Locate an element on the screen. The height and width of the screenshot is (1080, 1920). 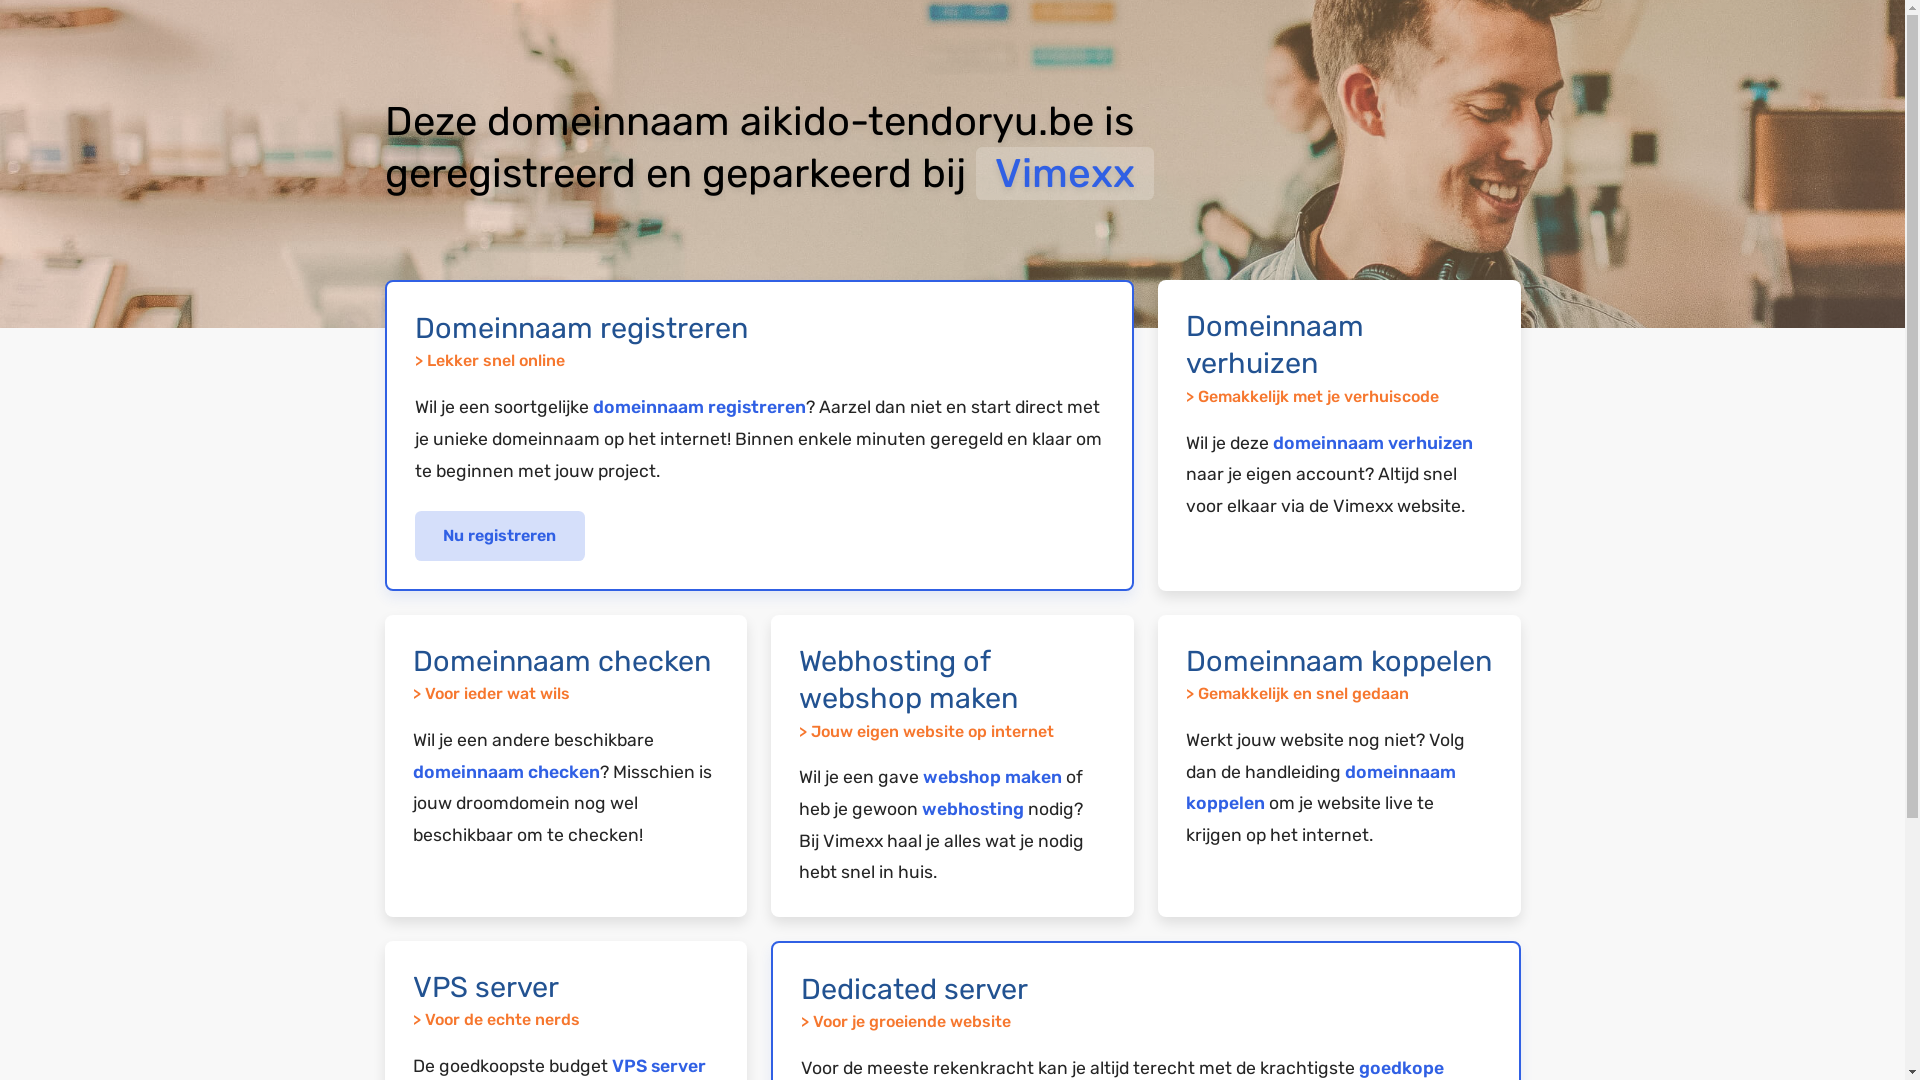
domeinnaam registreren is located at coordinates (698, 407).